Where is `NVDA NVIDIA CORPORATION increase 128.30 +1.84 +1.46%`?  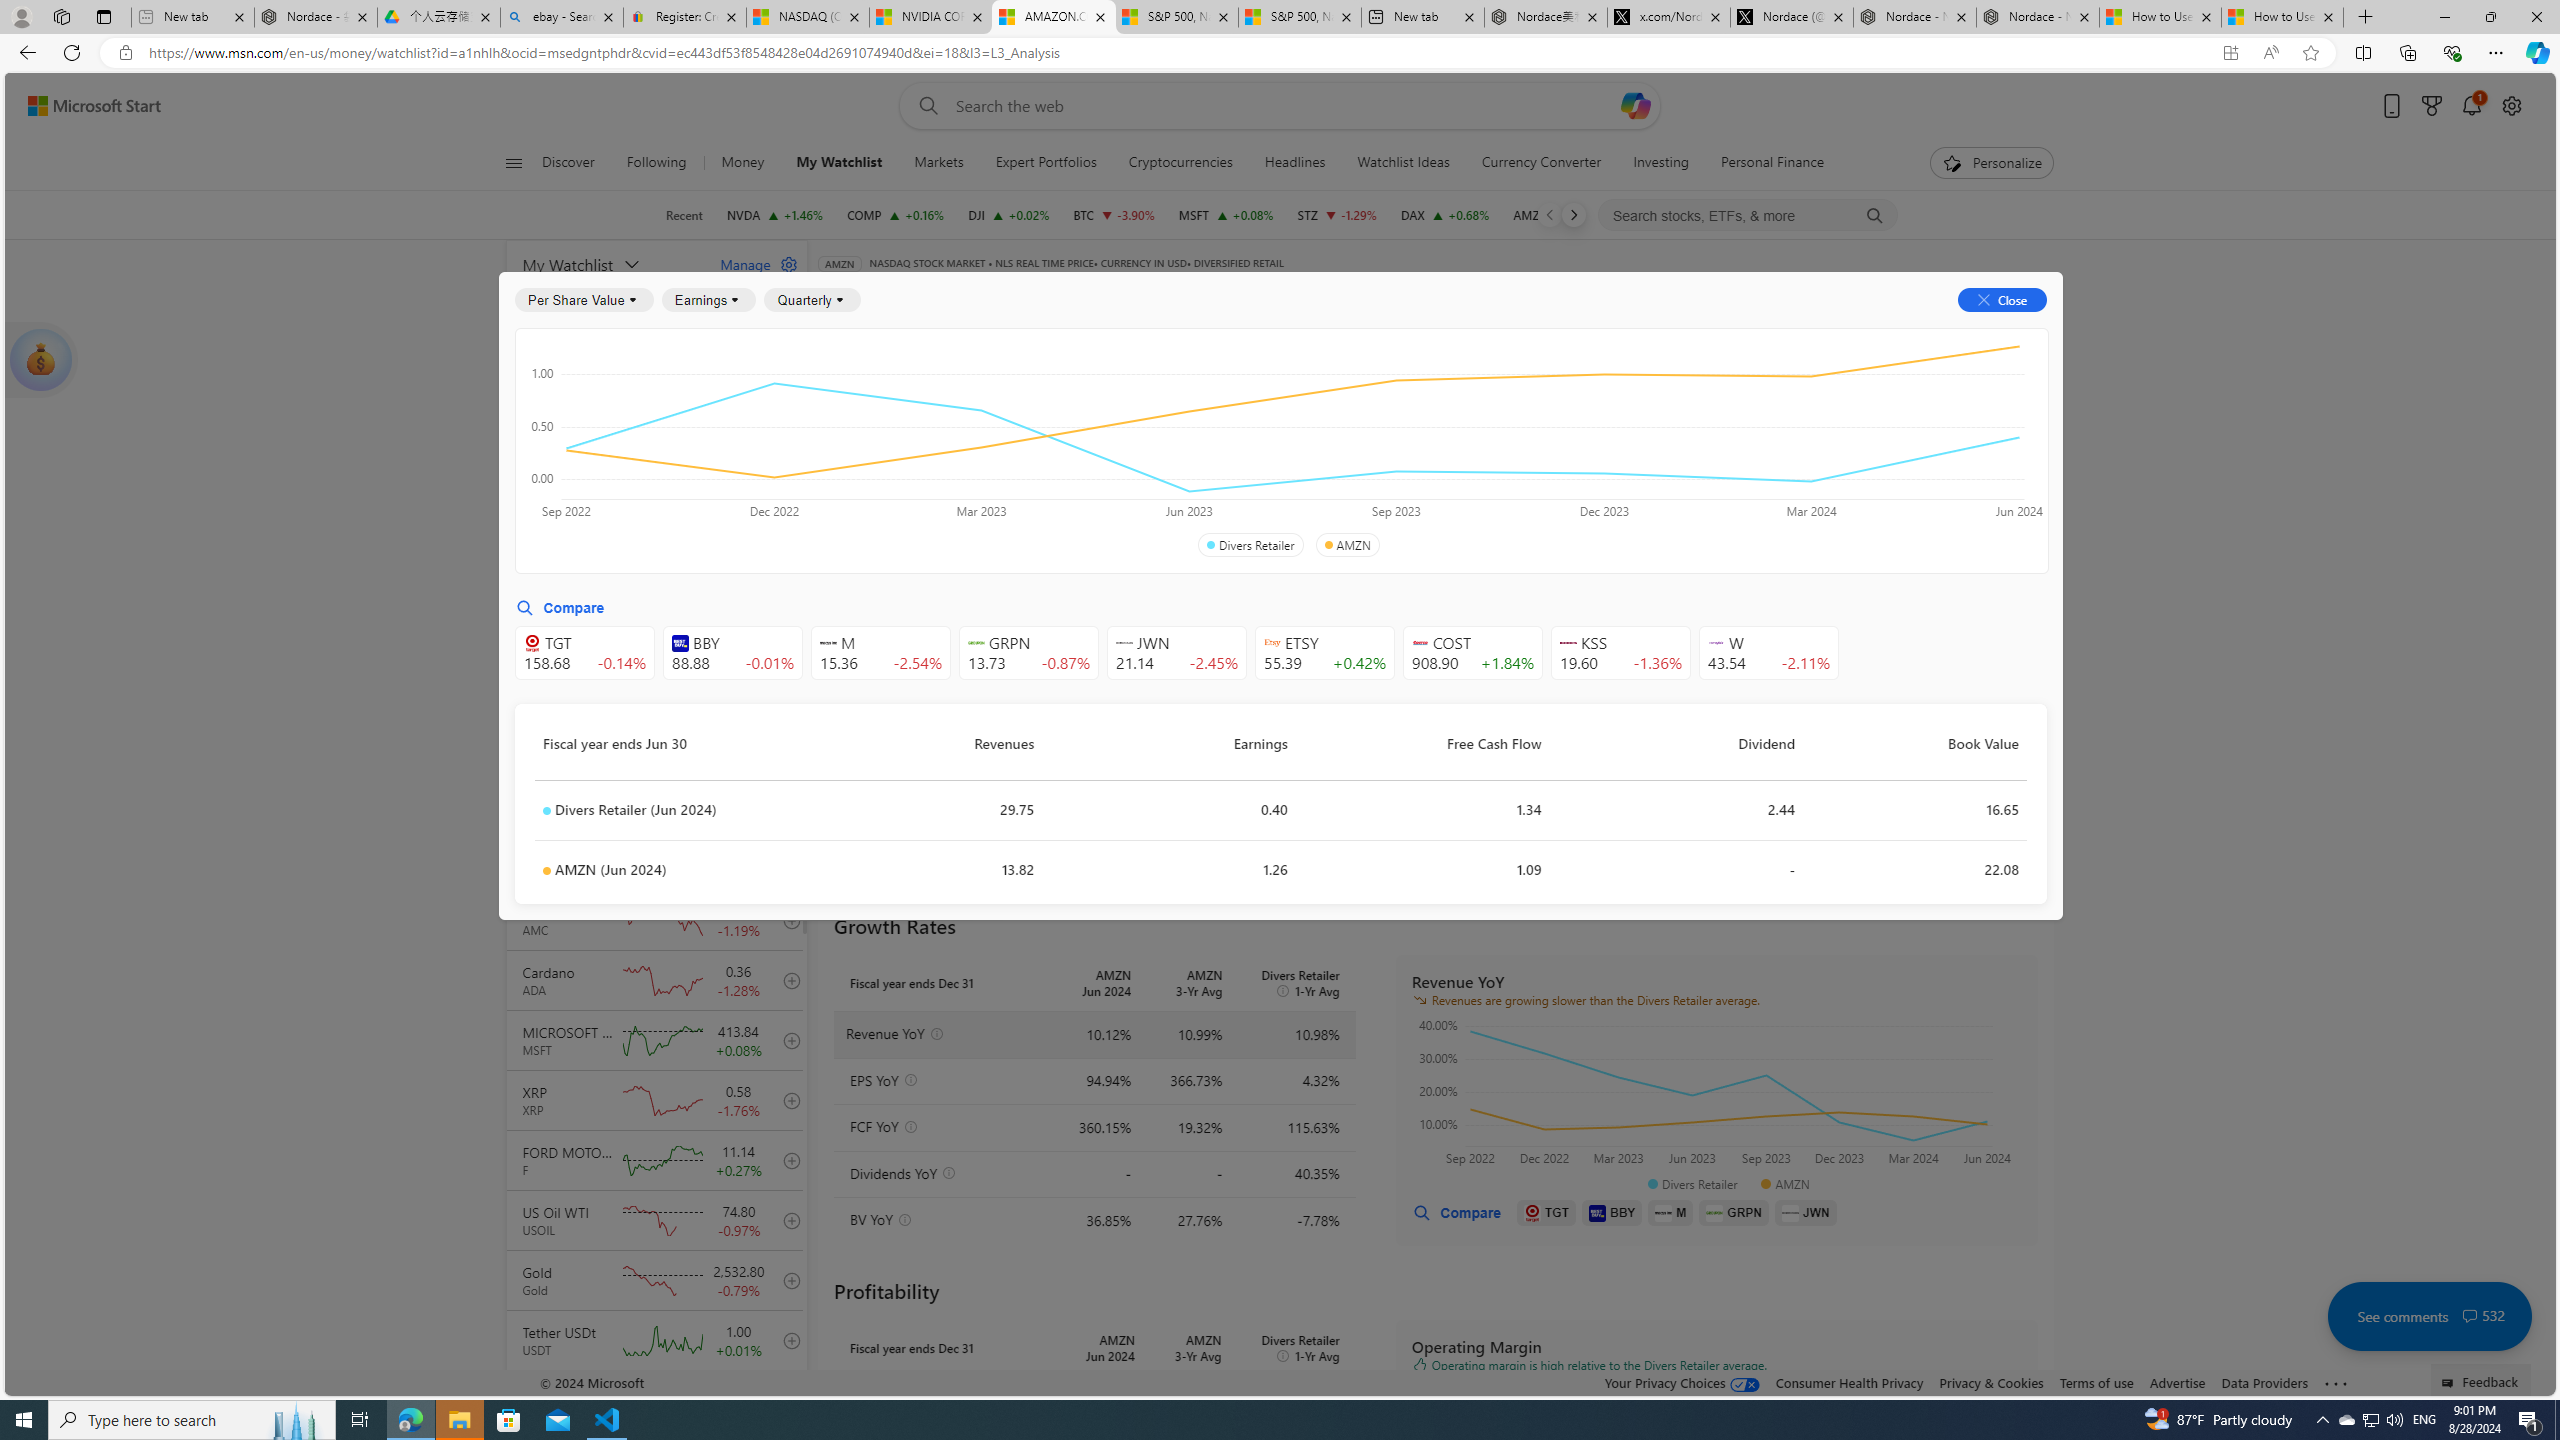
NVDA NVIDIA CORPORATION increase 128.30 +1.84 +1.46% is located at coordinates (776, 215).